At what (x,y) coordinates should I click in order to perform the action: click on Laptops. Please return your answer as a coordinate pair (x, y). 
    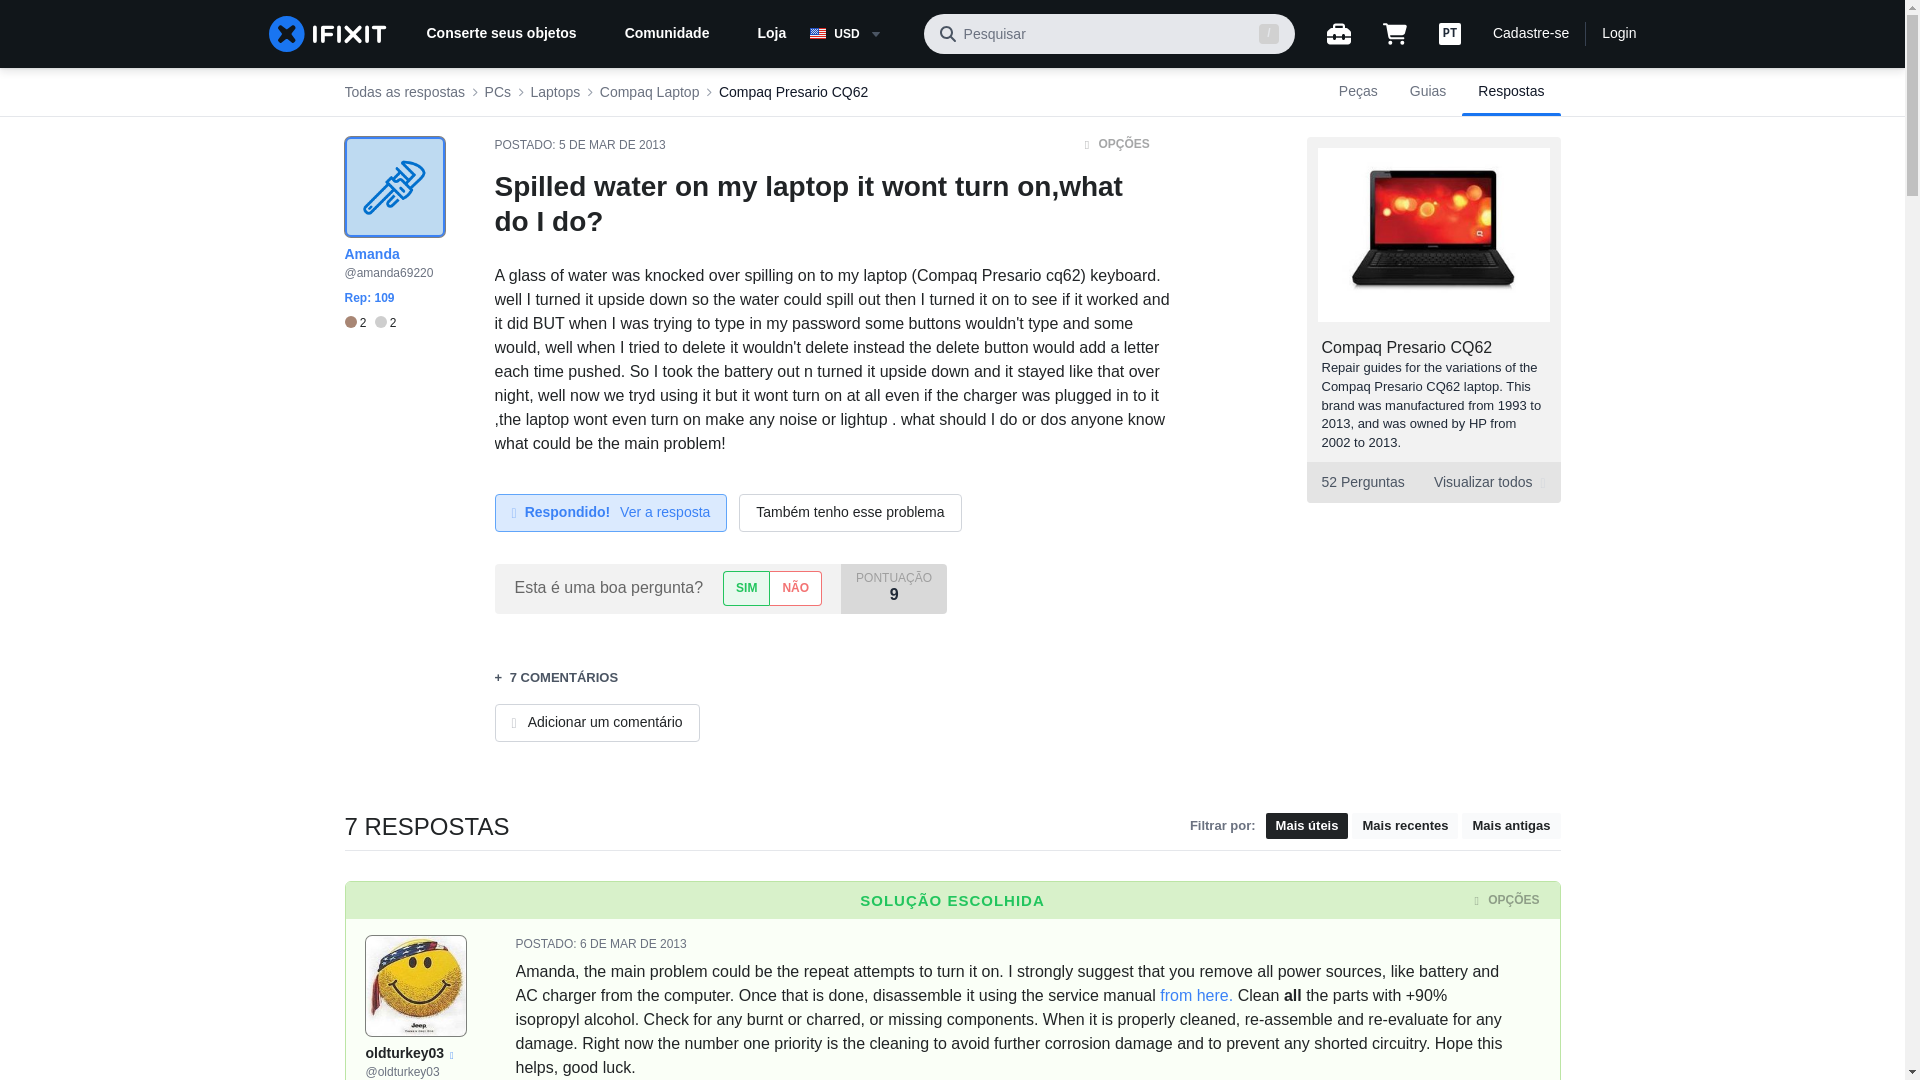
    Looking at the image, I should click on (556, 92).